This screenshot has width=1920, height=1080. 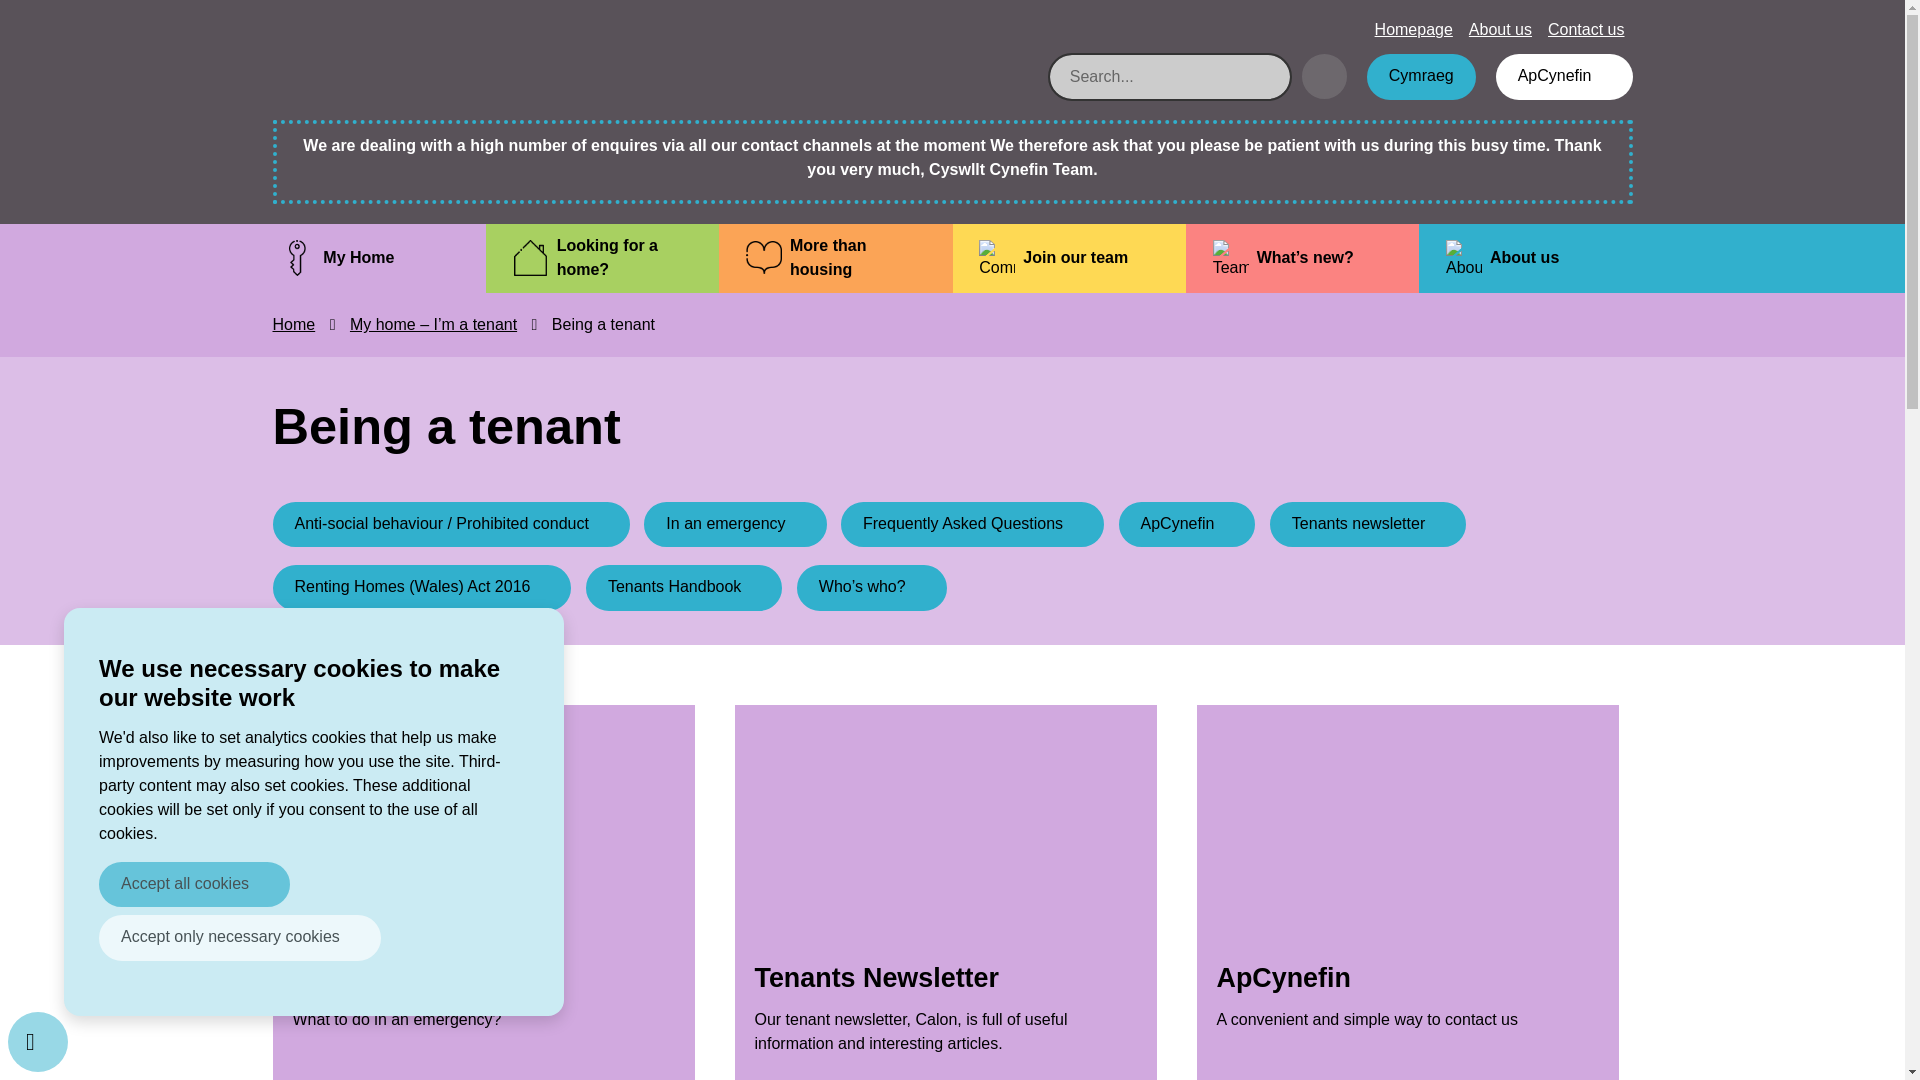 I want to click on Accept only necessary cookies, so click(x=240, y=938).